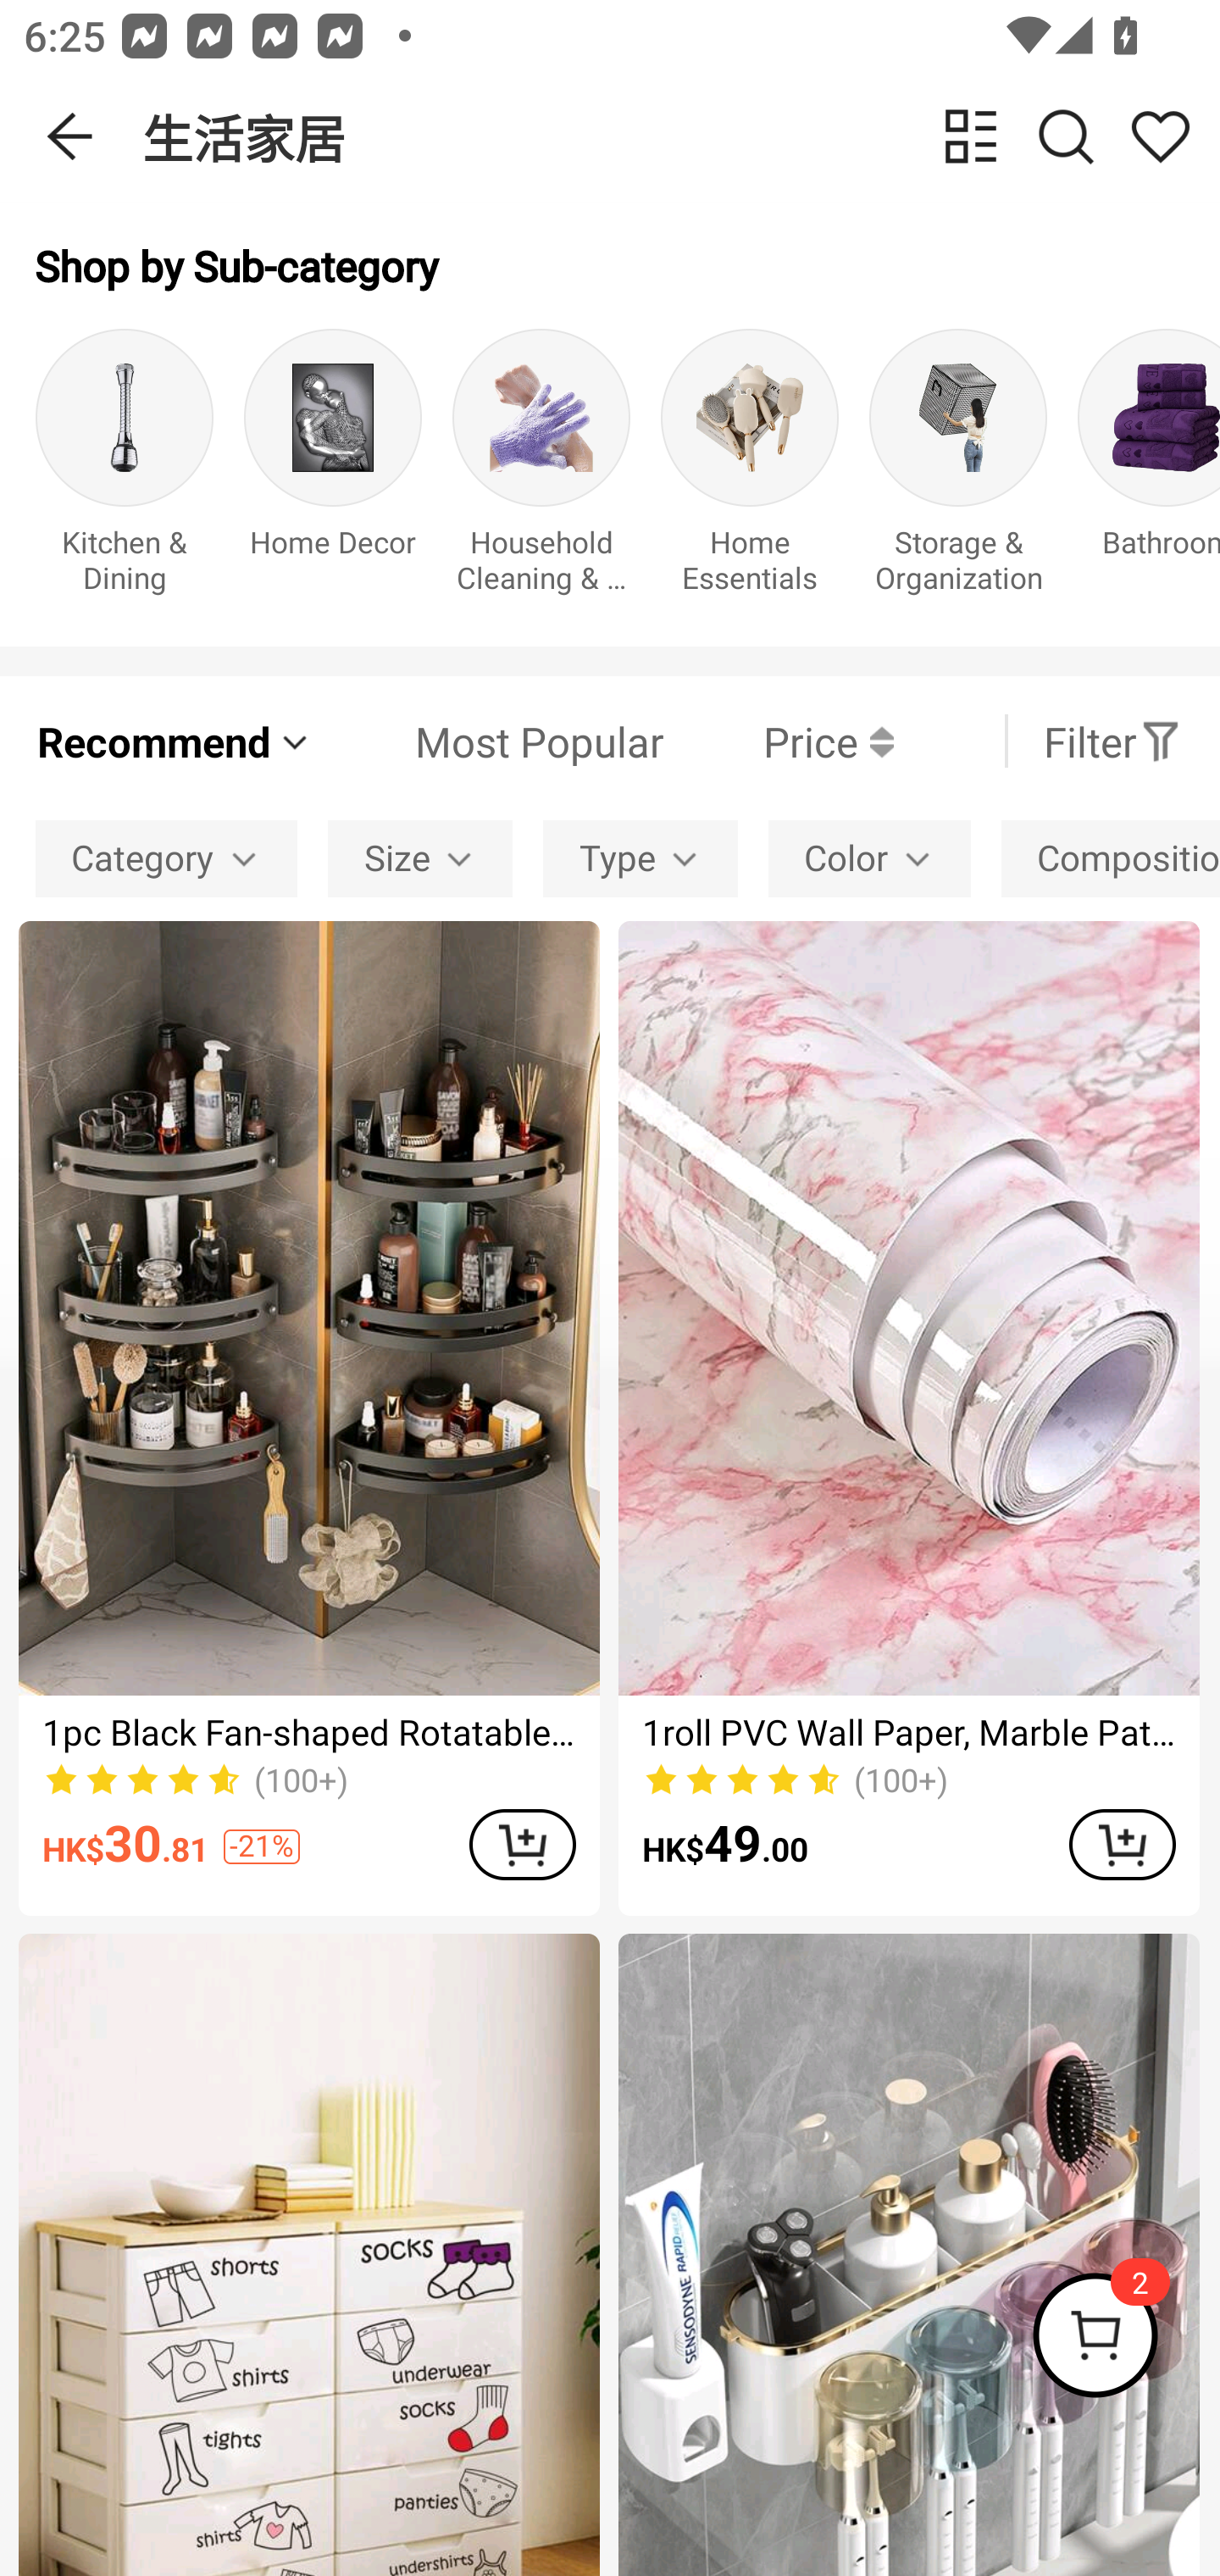 This screenshot has width=1220, height=2576. Describe the element at coordinates (541, 469) in the screenshot. I see `Household Cleaning & Personal Care` at that location.